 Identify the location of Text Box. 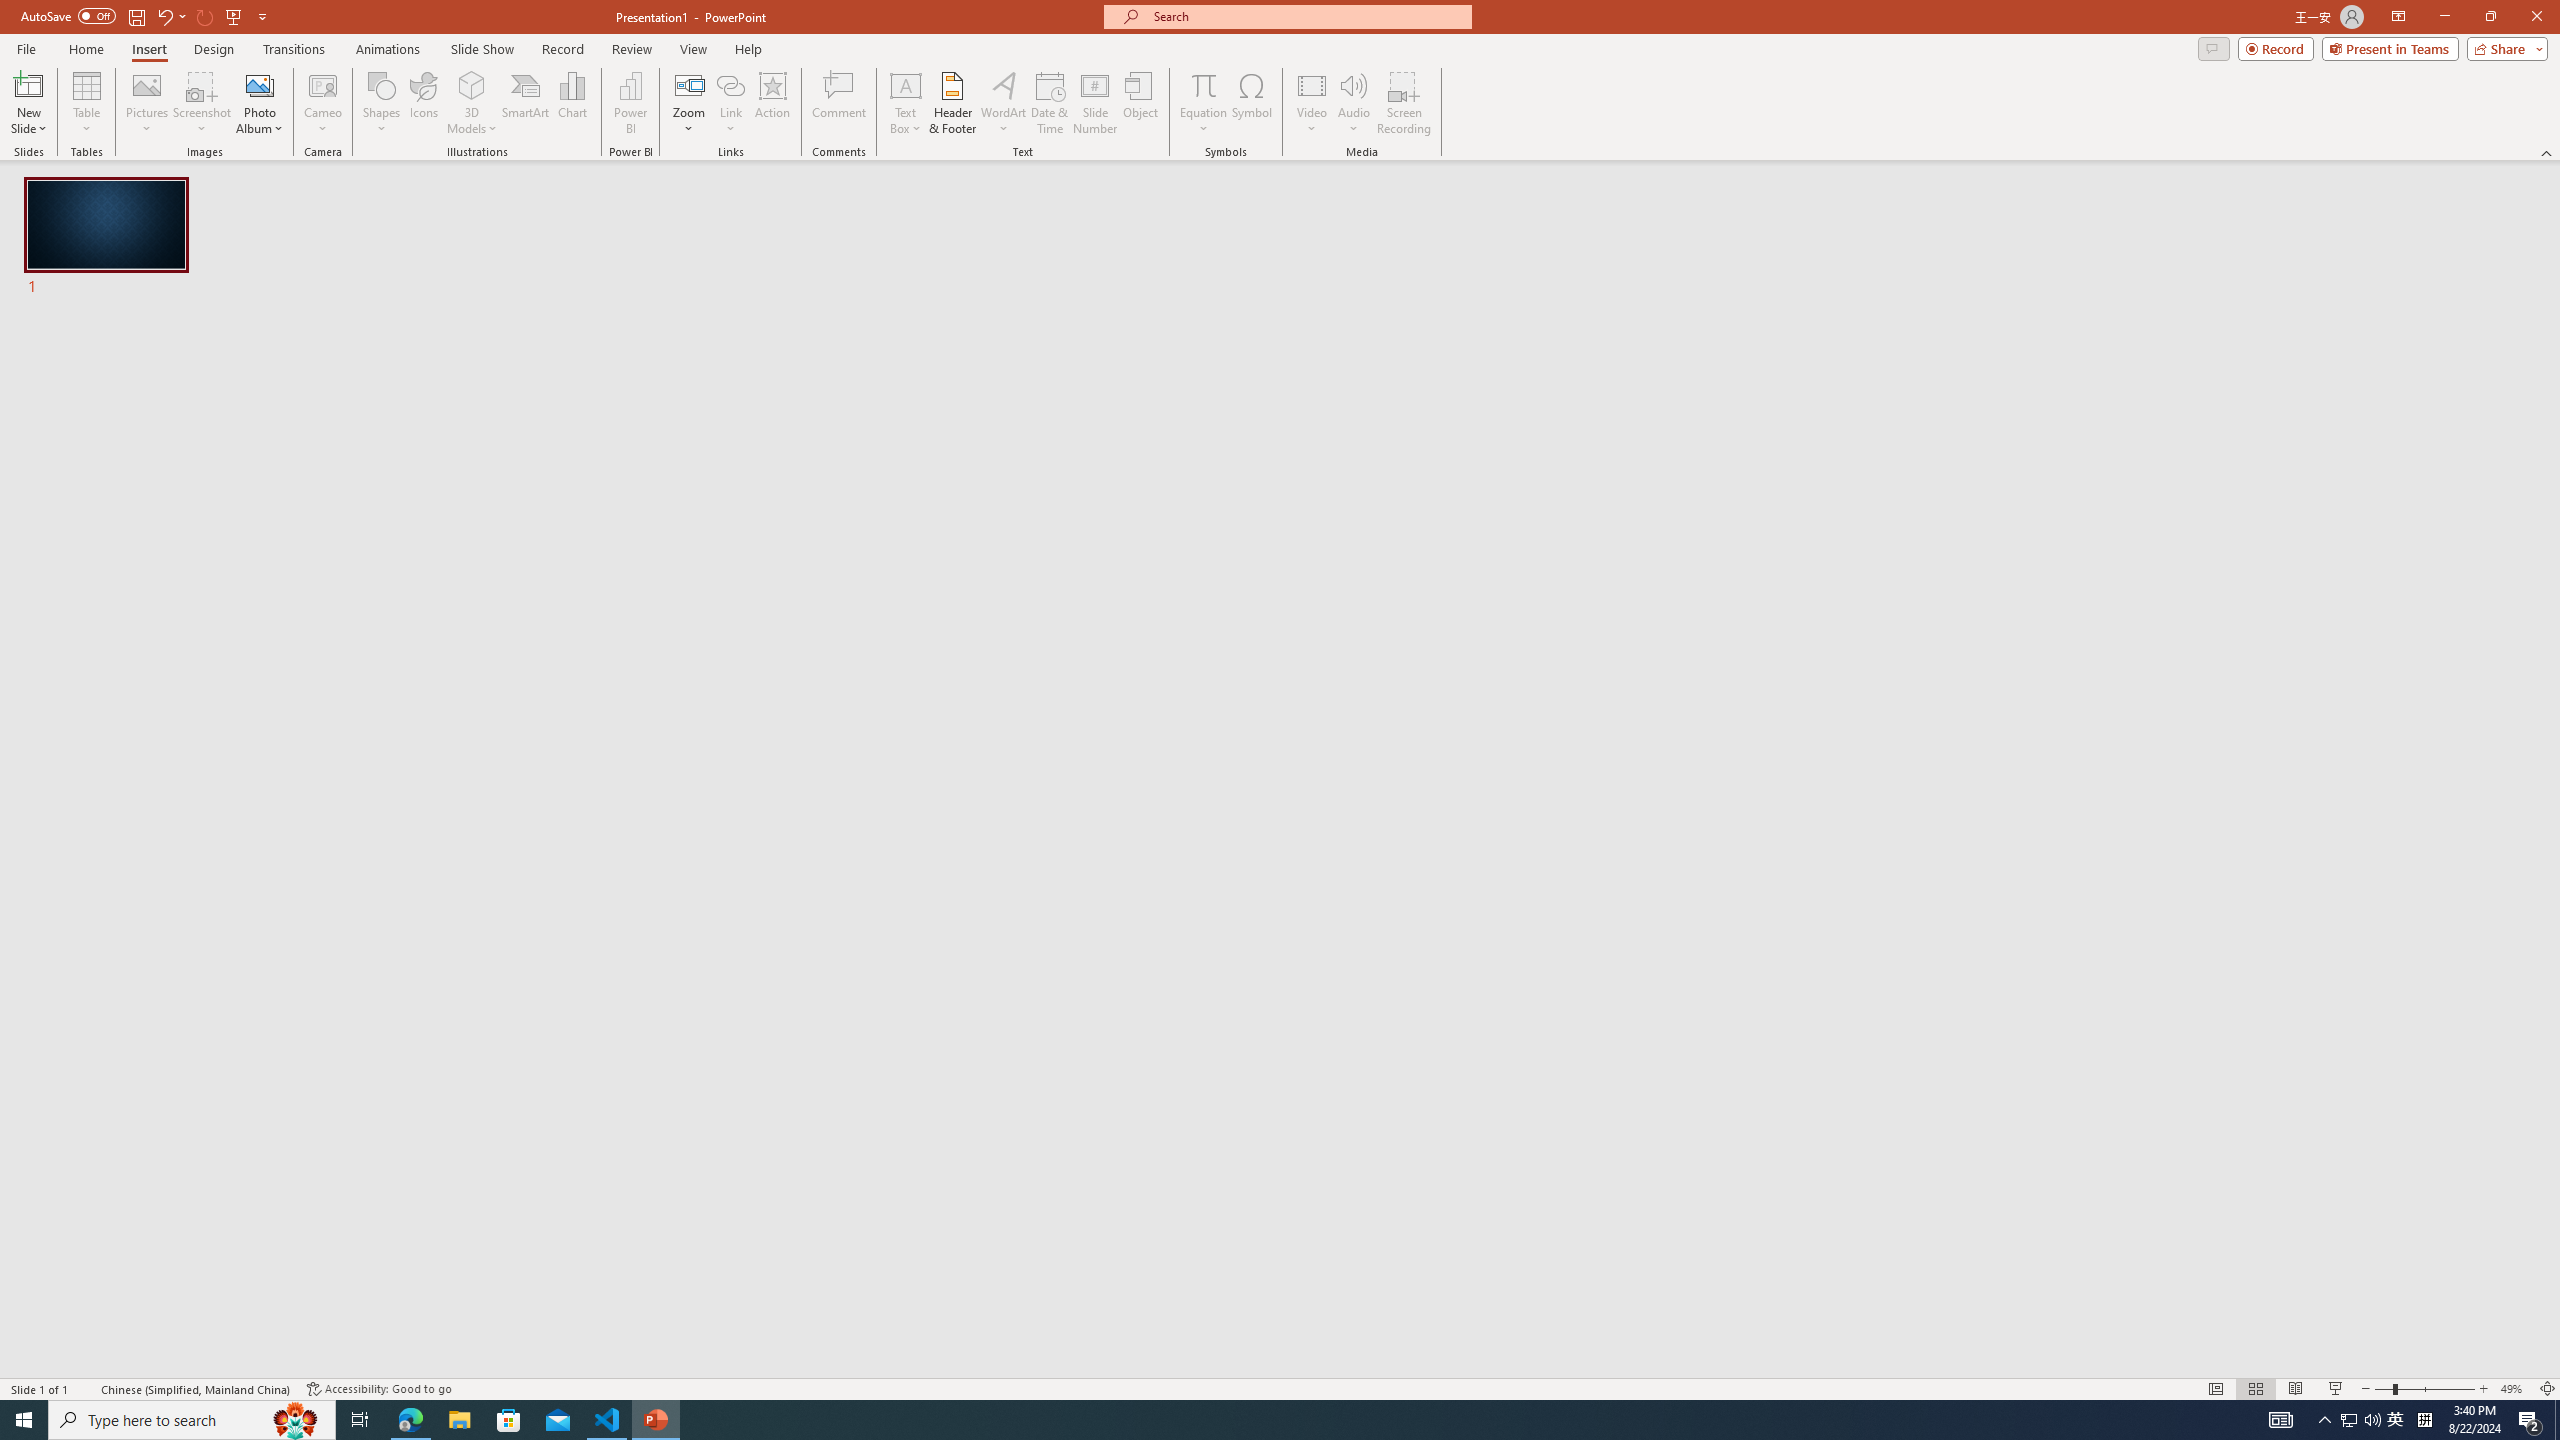
(906, 103).